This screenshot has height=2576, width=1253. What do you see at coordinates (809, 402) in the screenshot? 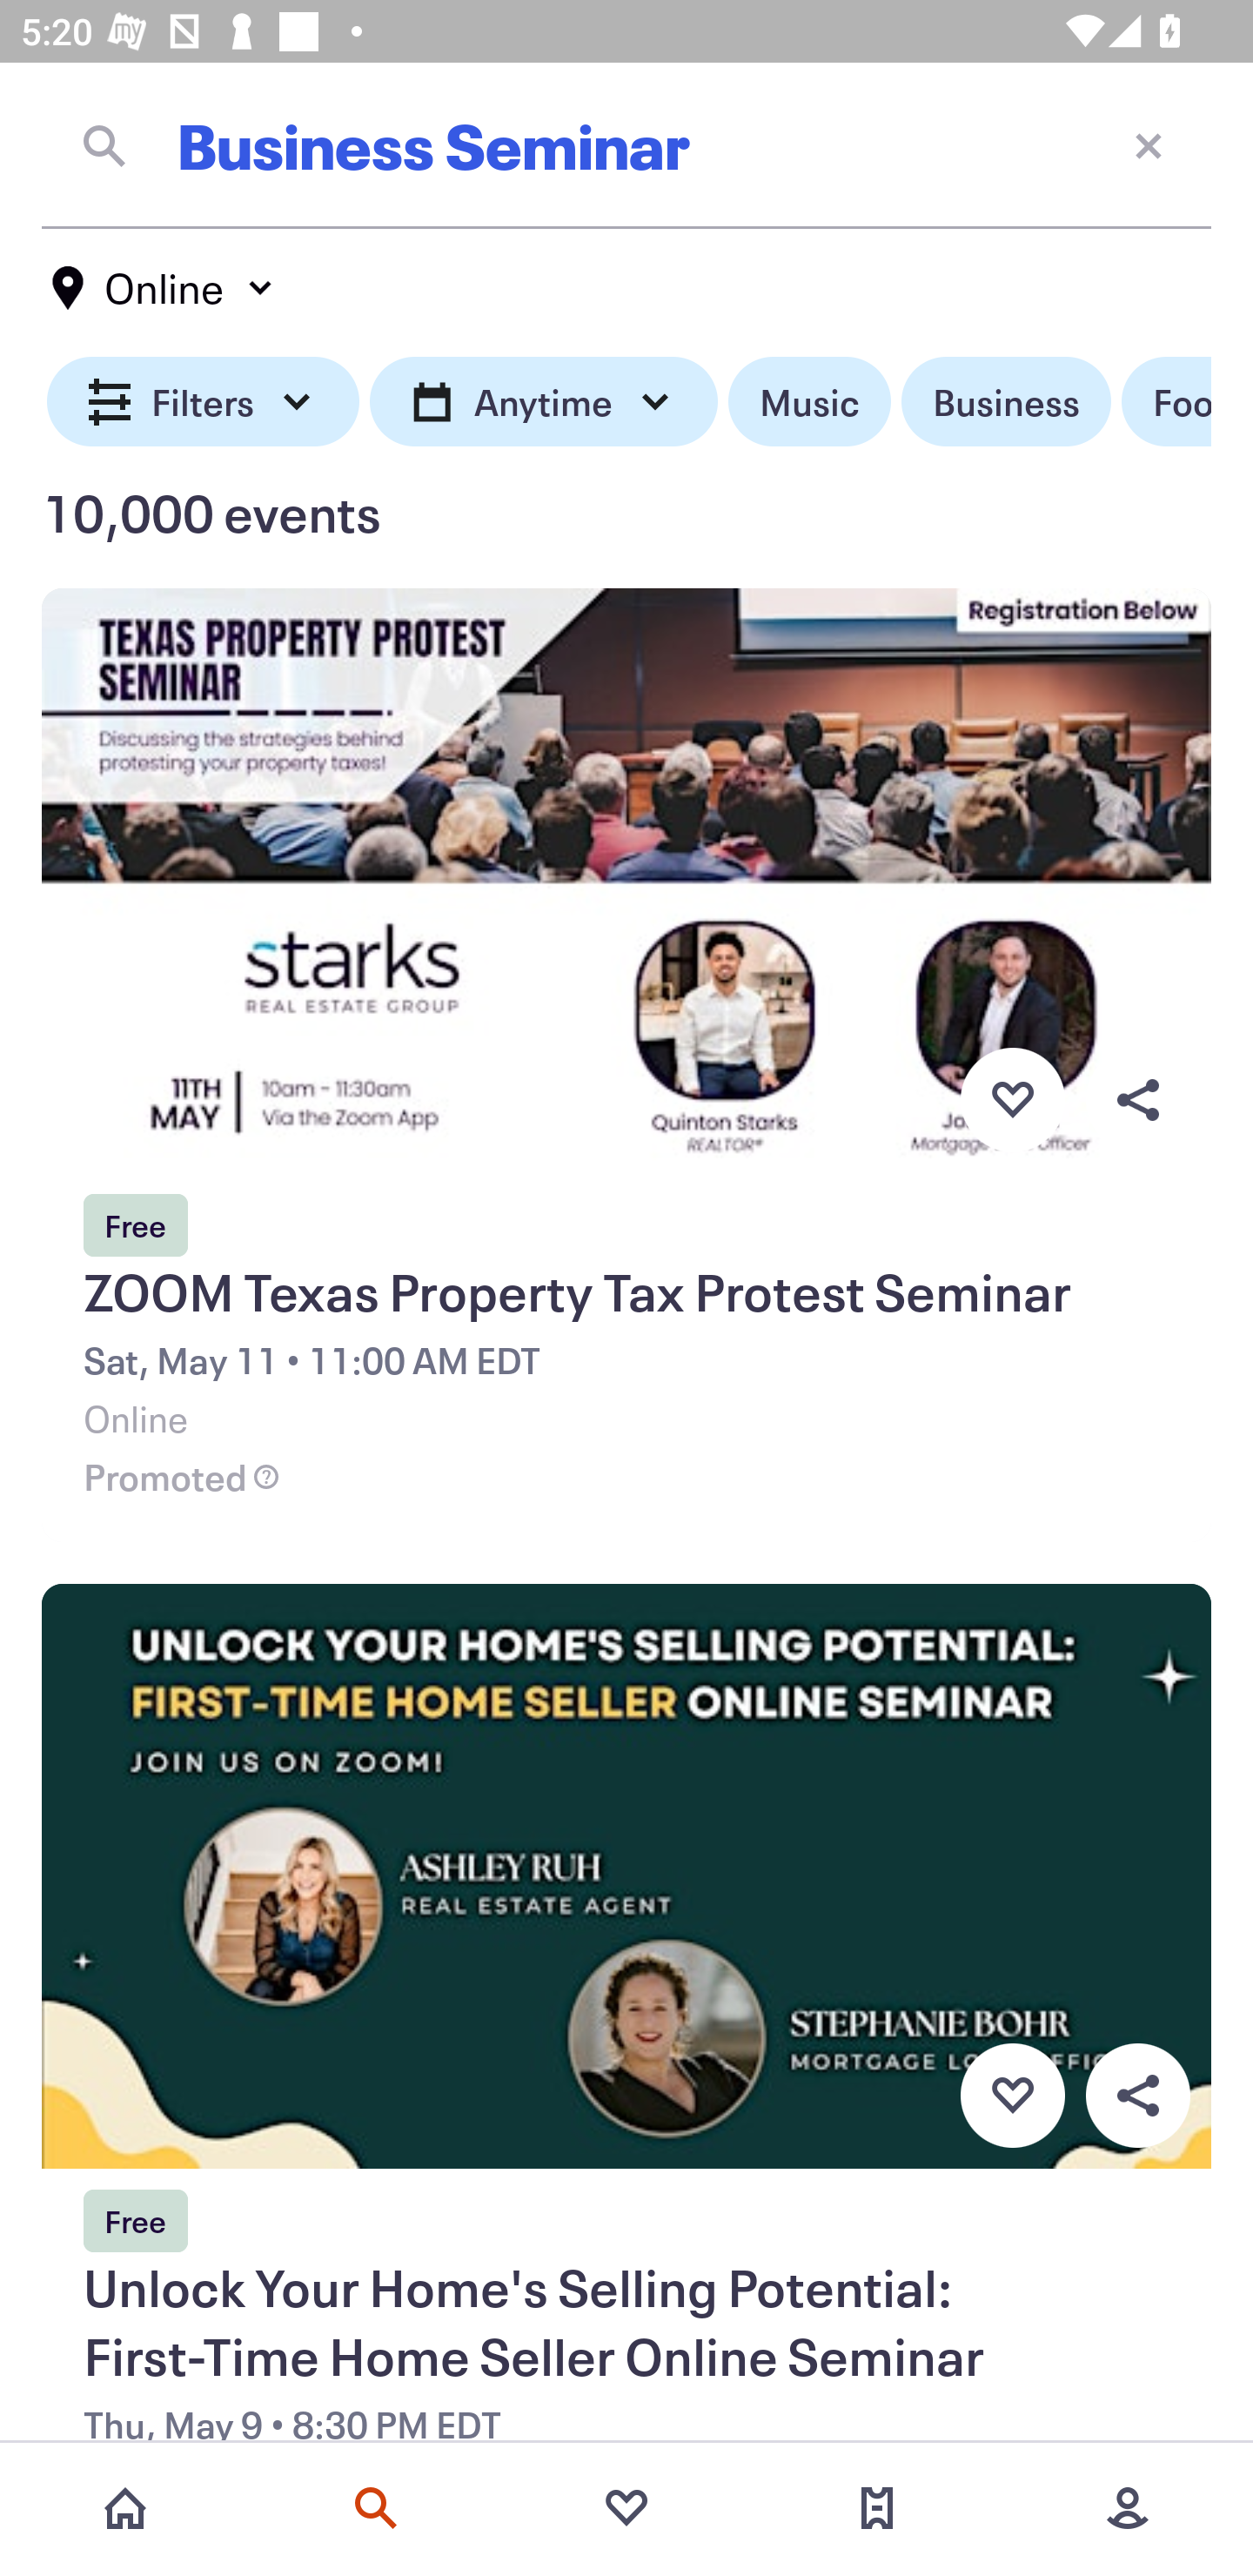
I see `Music` at bounding box center [809, 402].